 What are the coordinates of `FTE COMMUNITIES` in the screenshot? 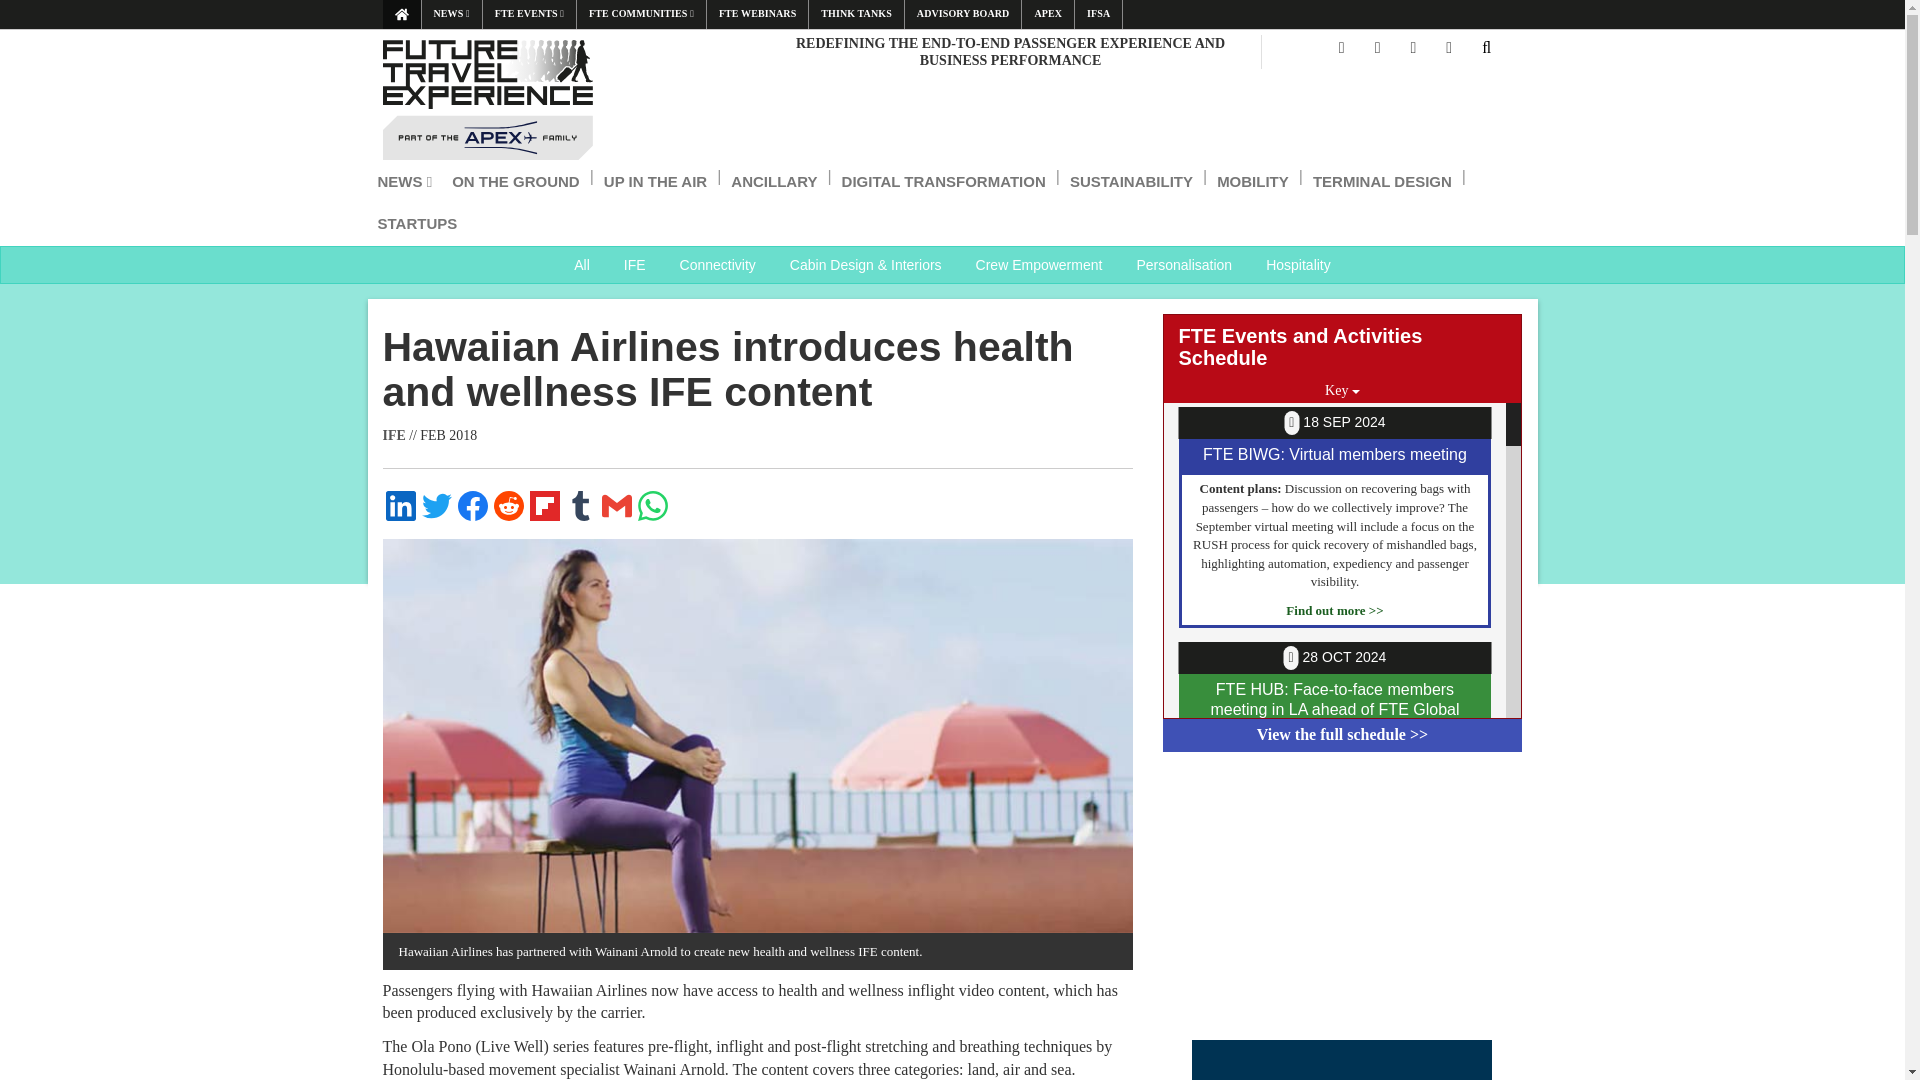 It's located at (642, 14).